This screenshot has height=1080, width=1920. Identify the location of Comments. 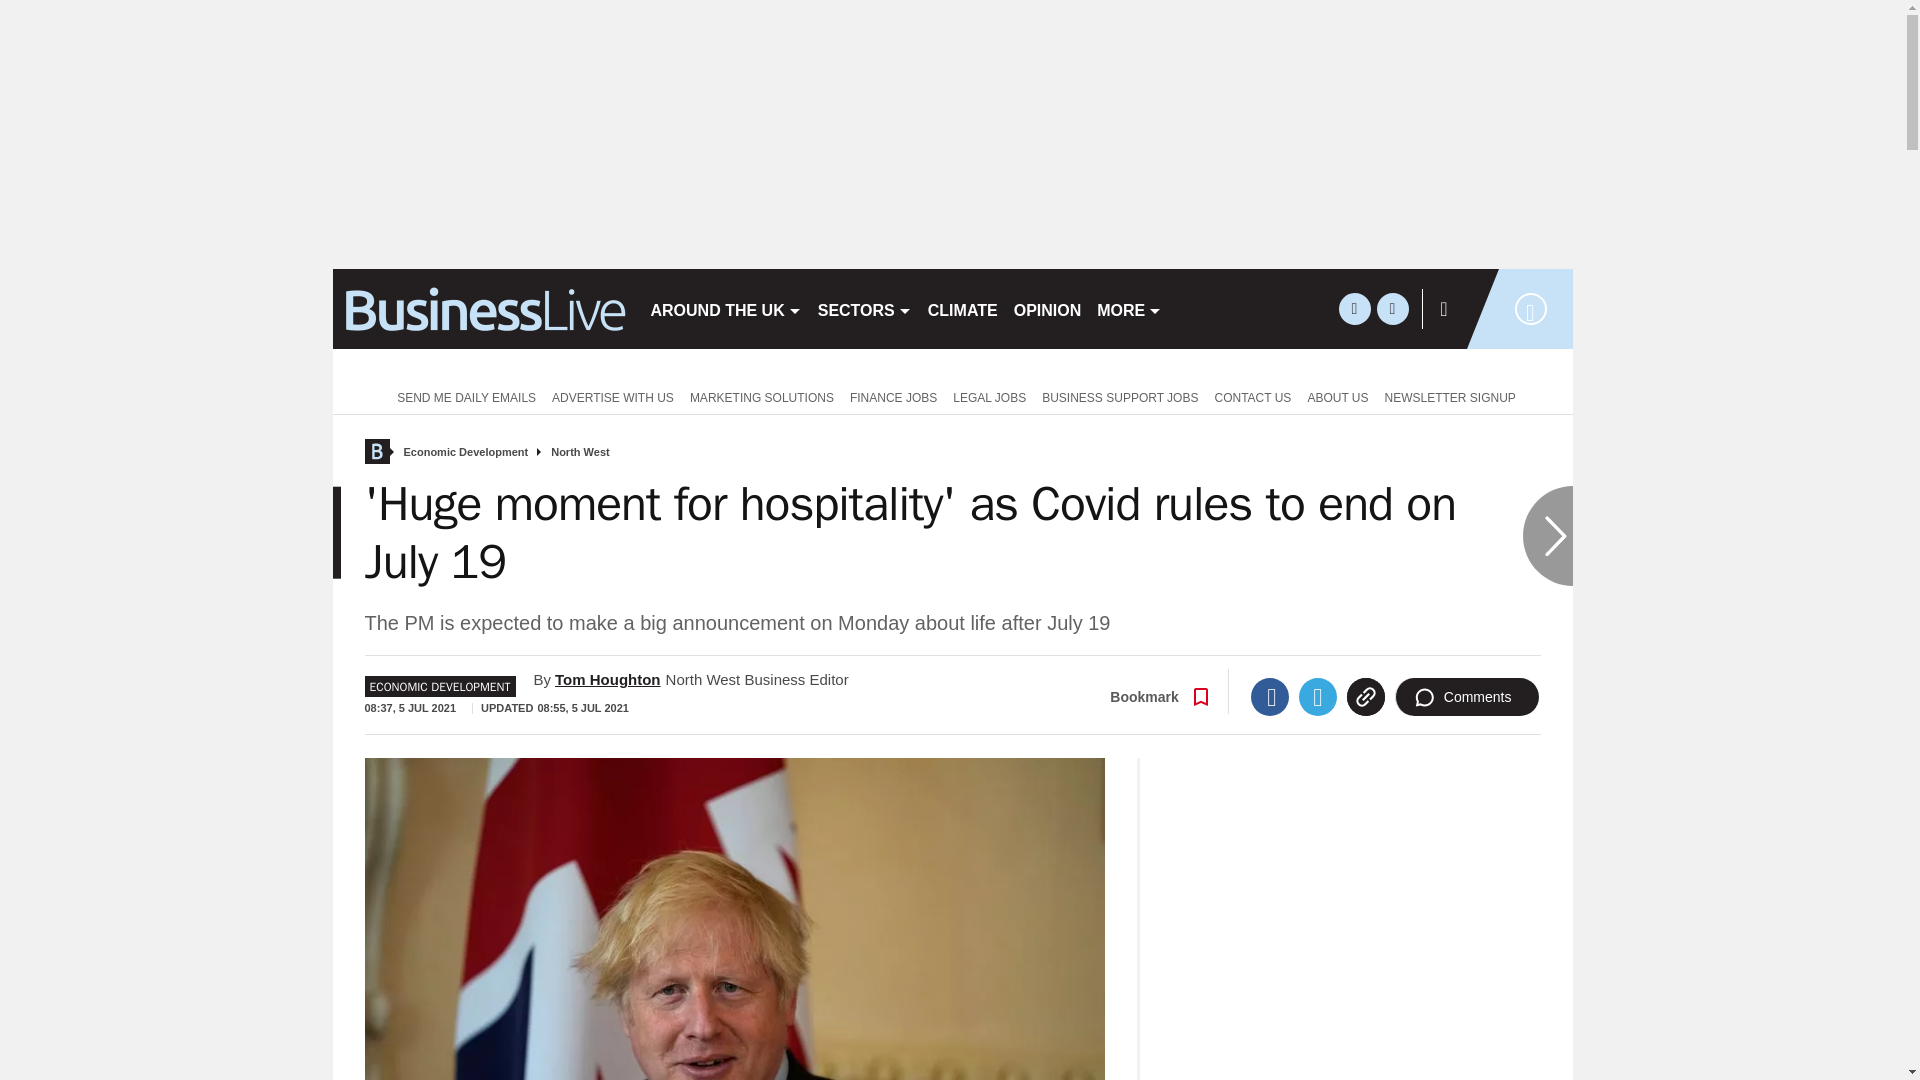
(1467, 697).